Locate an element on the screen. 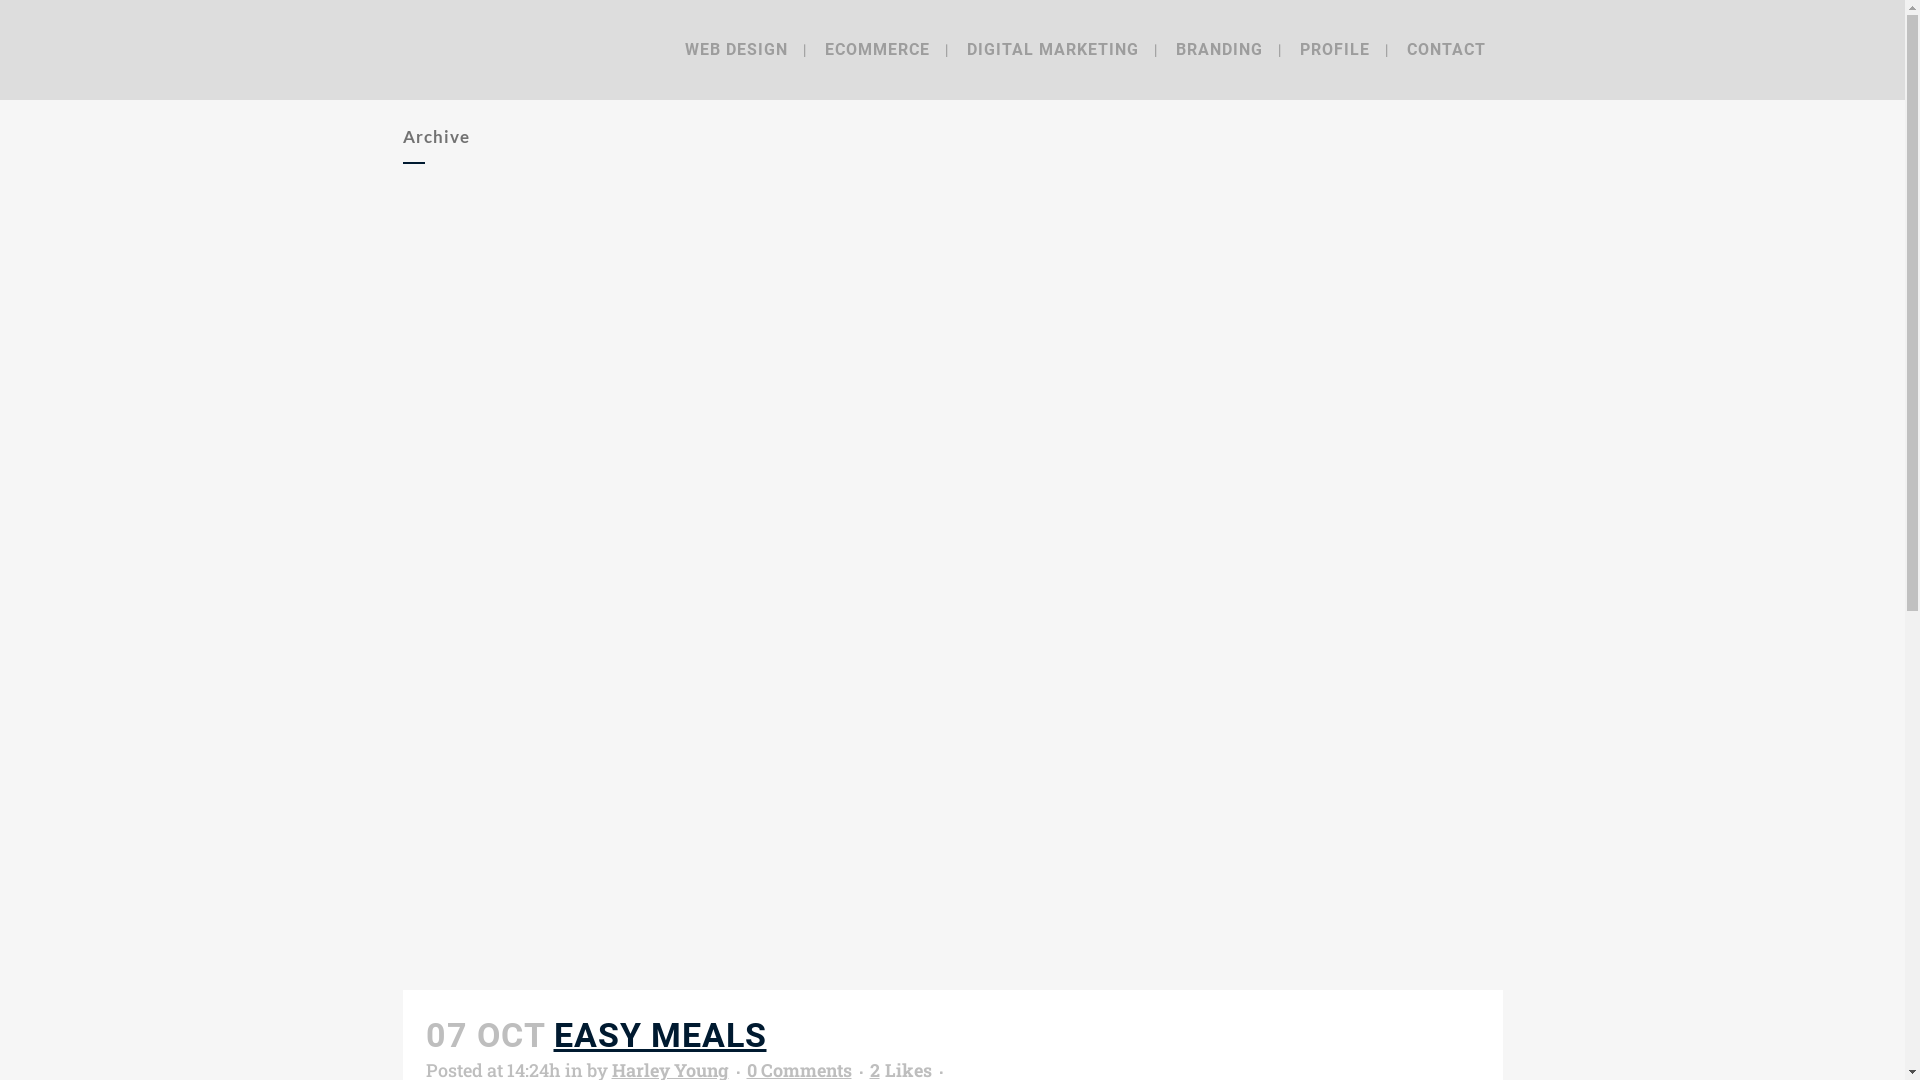  DIGITAL MARKETING is located at coordinates (1053, 50).